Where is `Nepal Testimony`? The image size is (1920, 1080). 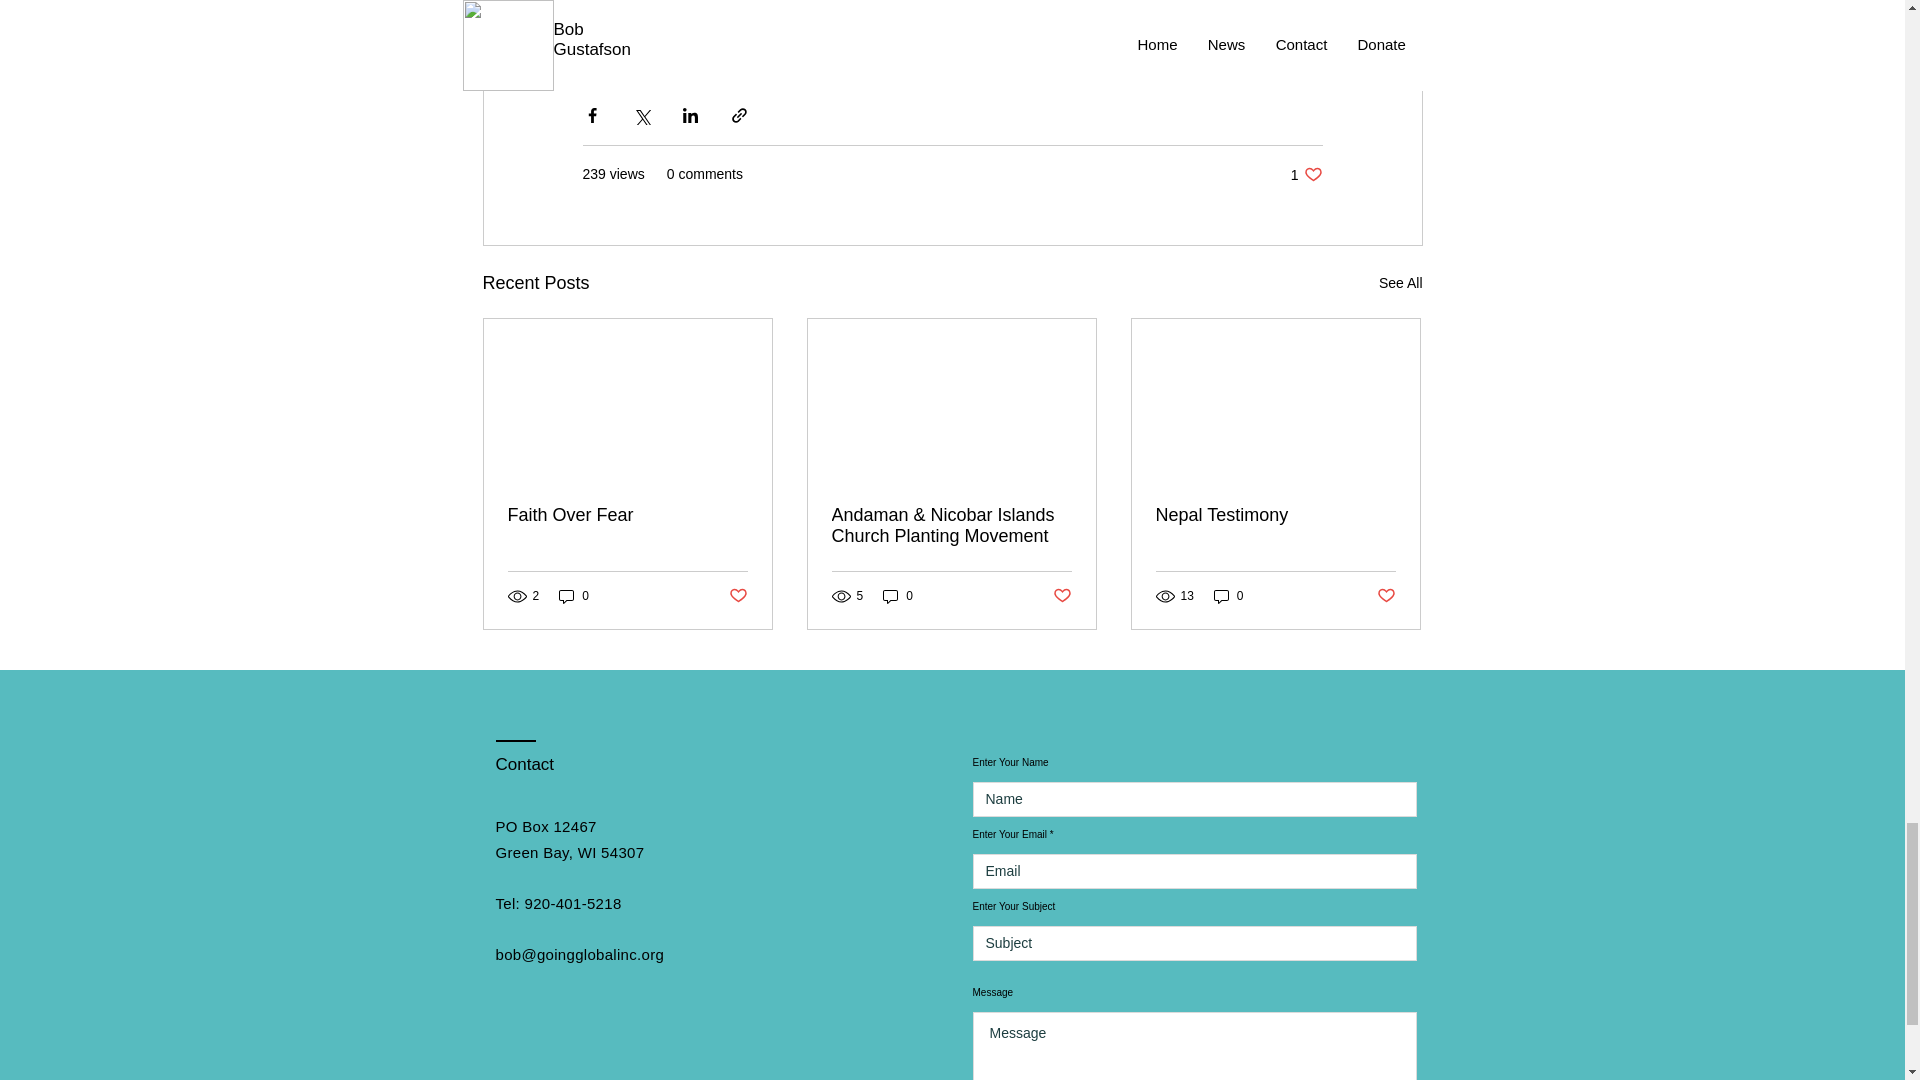 Nepal Testimony is located at coordinates (1275, 515).